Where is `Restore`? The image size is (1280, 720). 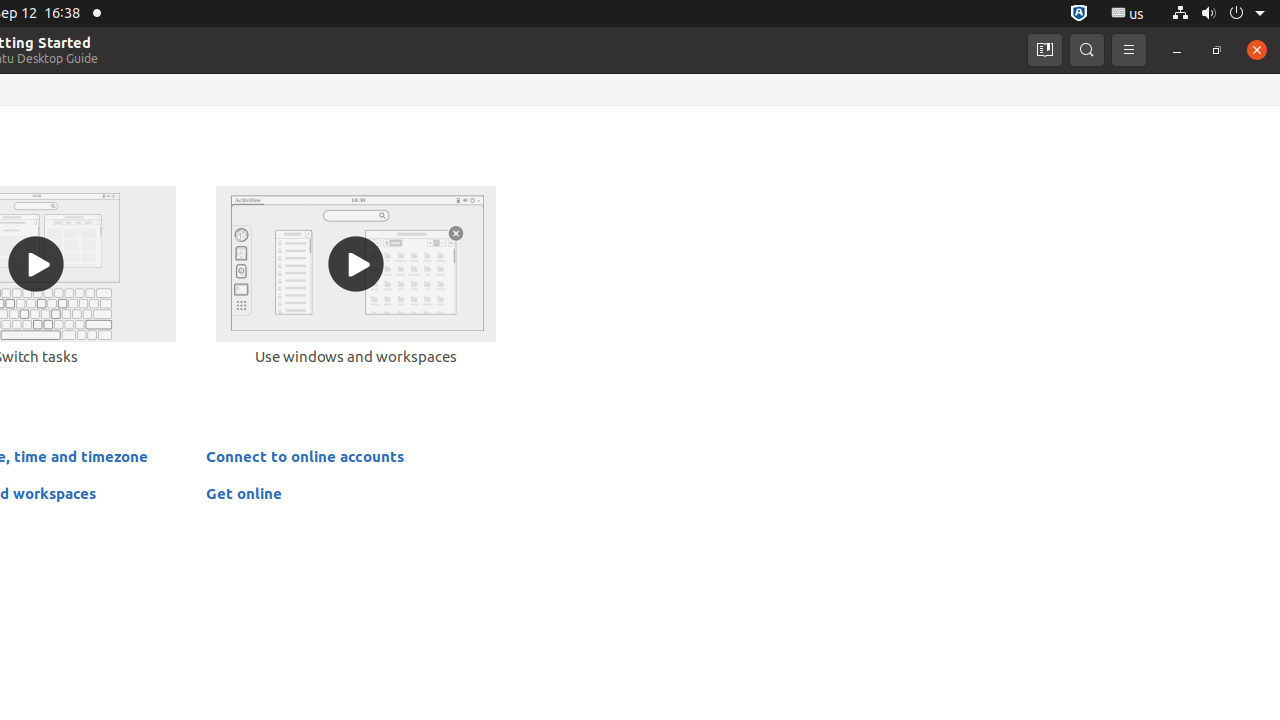 Restore is located at coordinates (1217, 50).